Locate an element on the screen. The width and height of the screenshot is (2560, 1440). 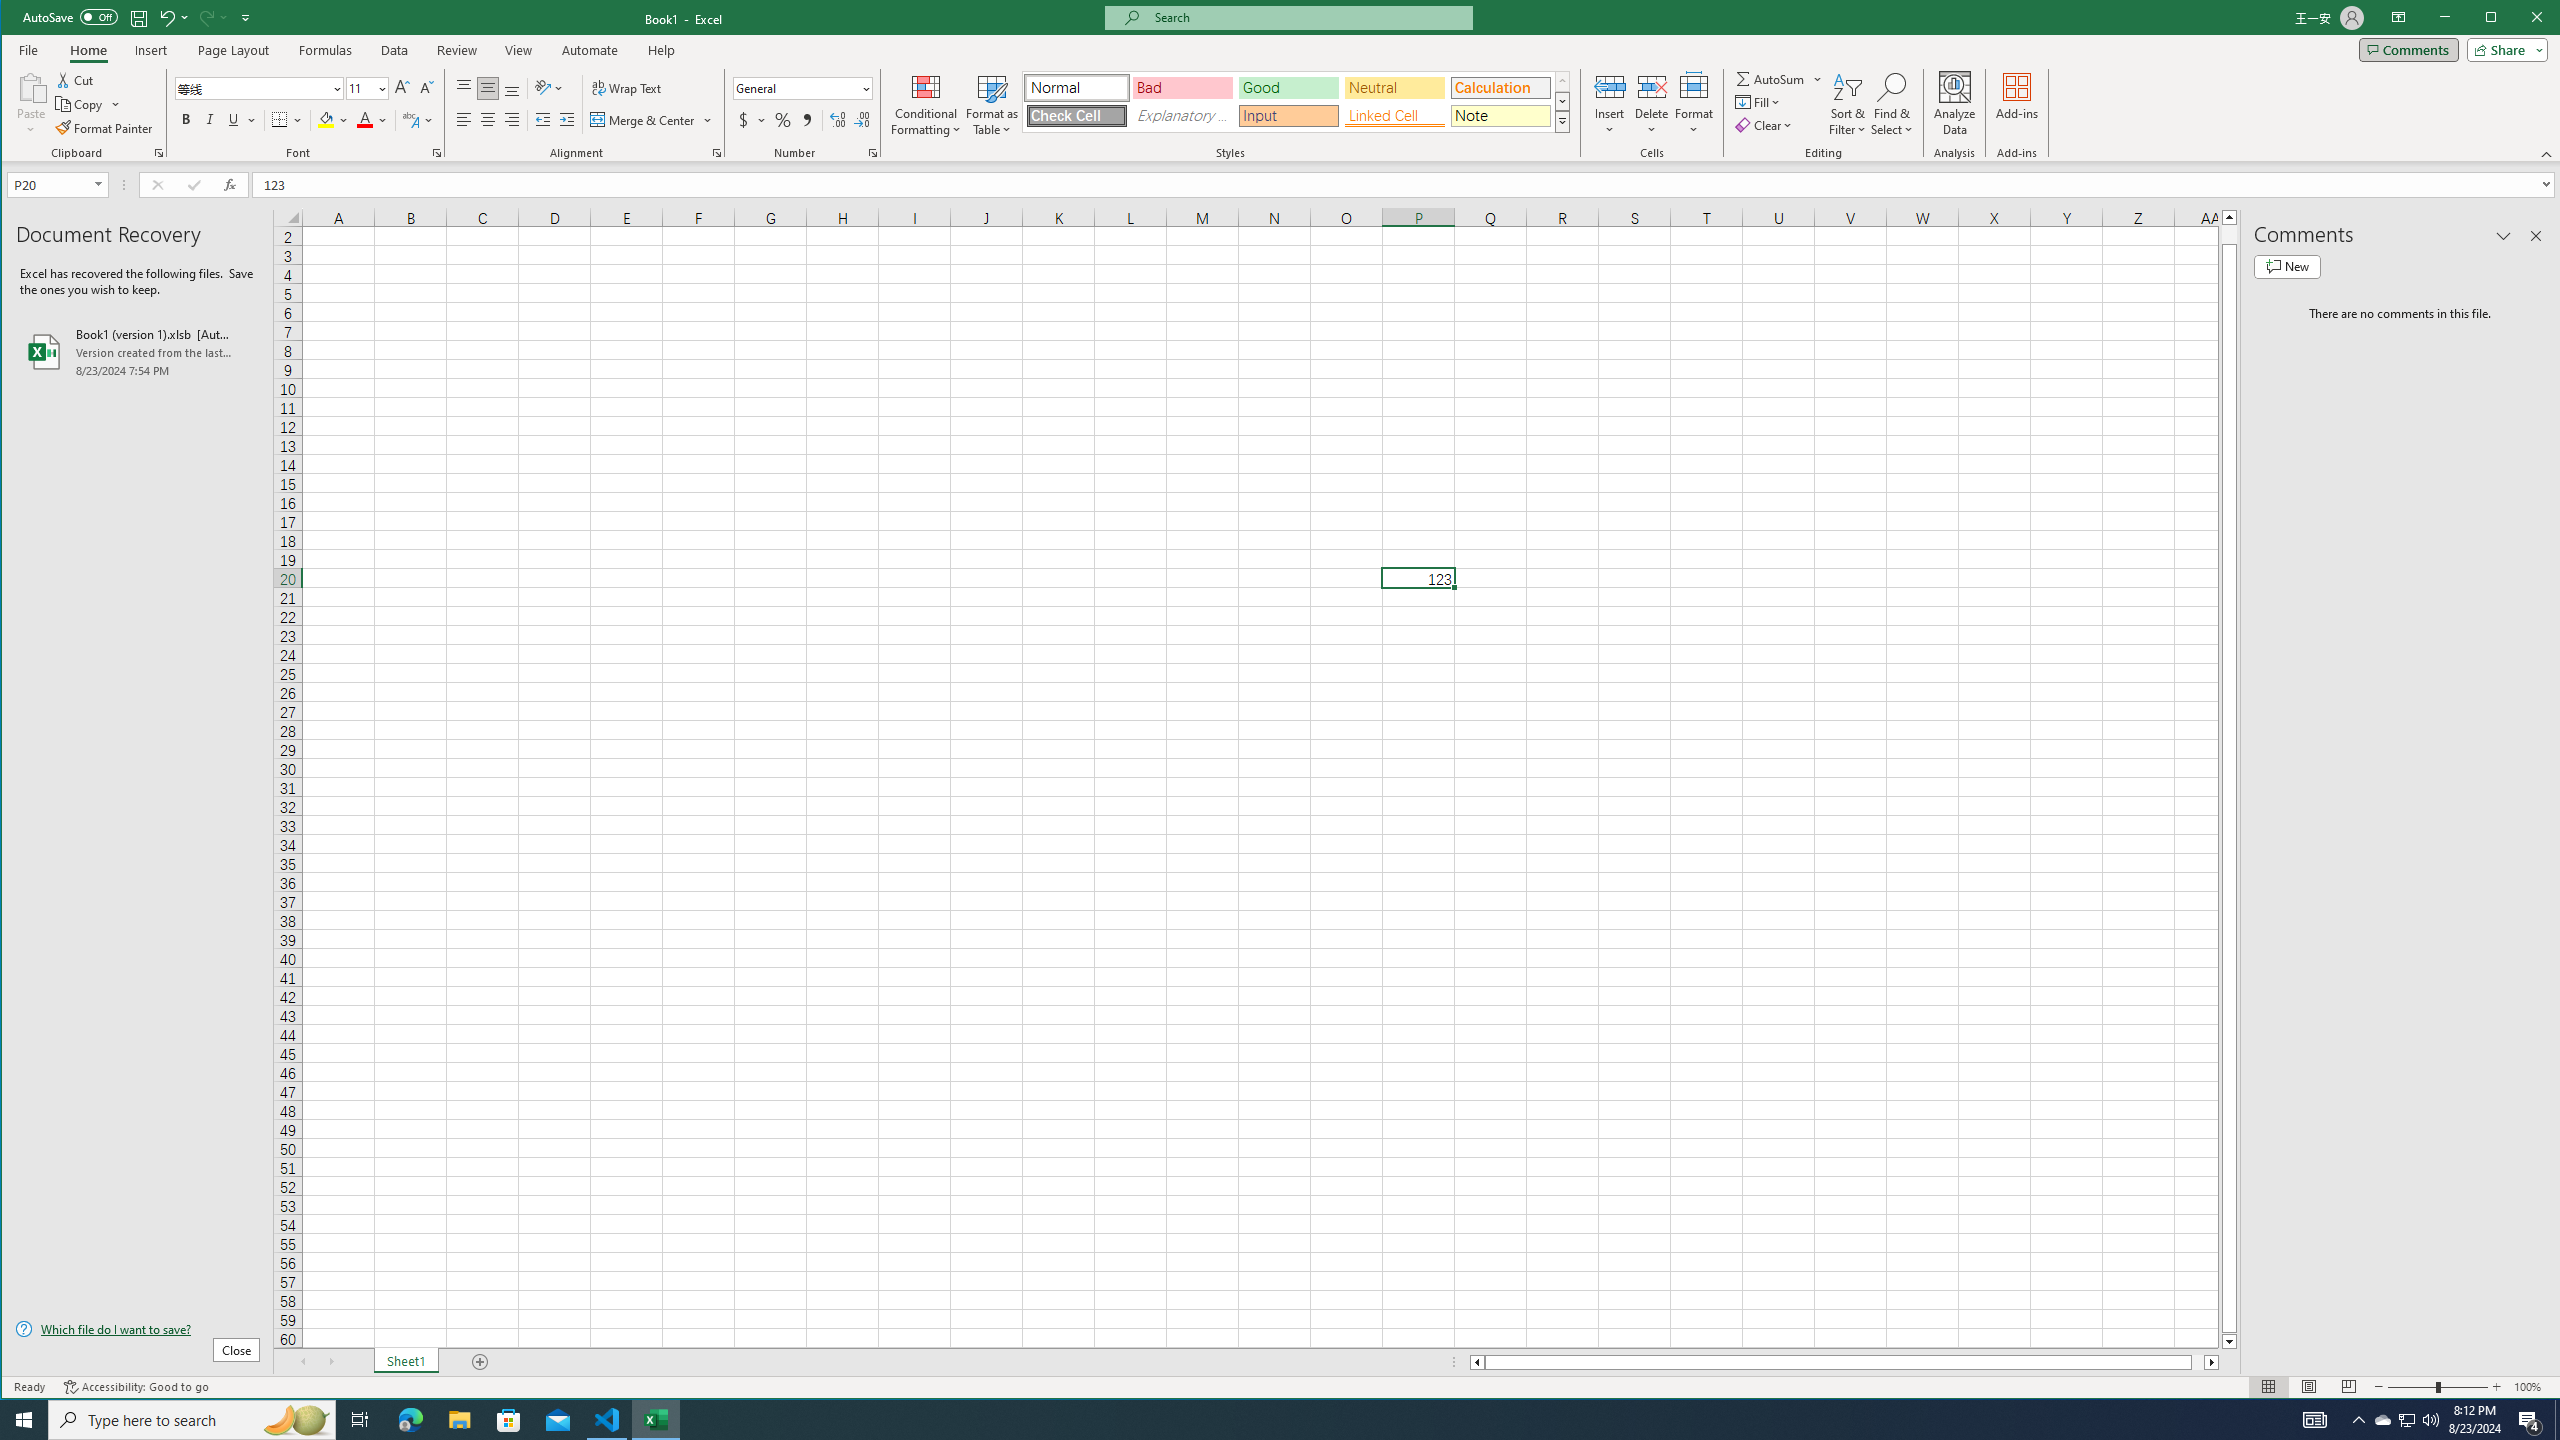
Increase Font Size is located at coordinates (402, 88).